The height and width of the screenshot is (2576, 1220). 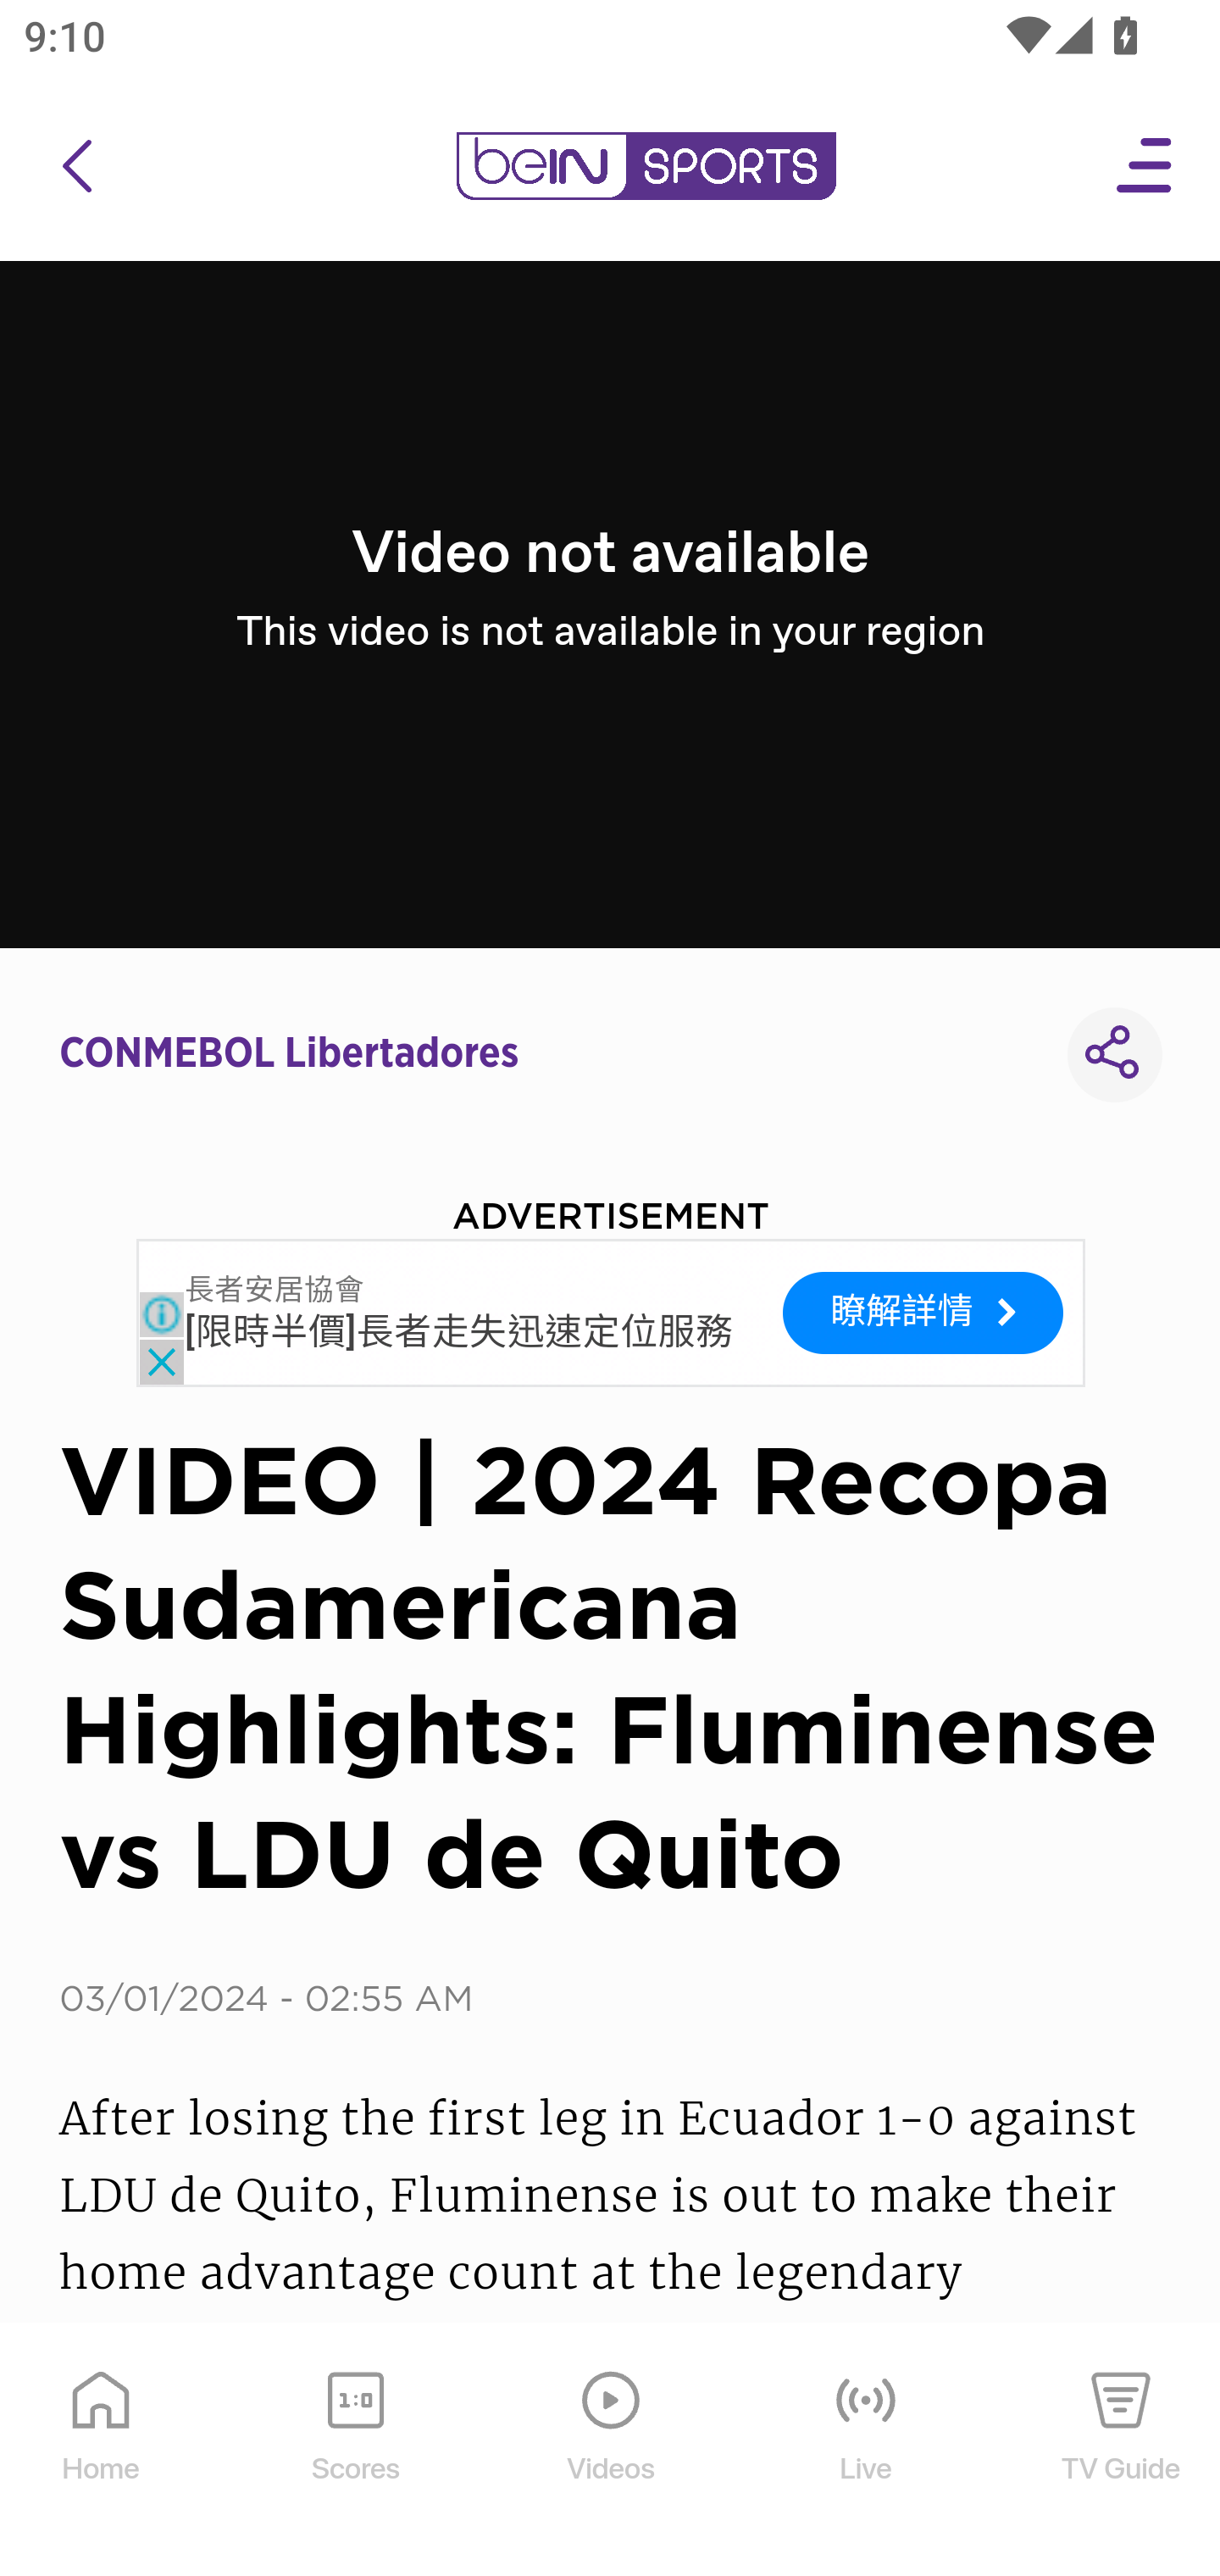 I want to click on 瞭解詳情, so click(x=923, y=1312).